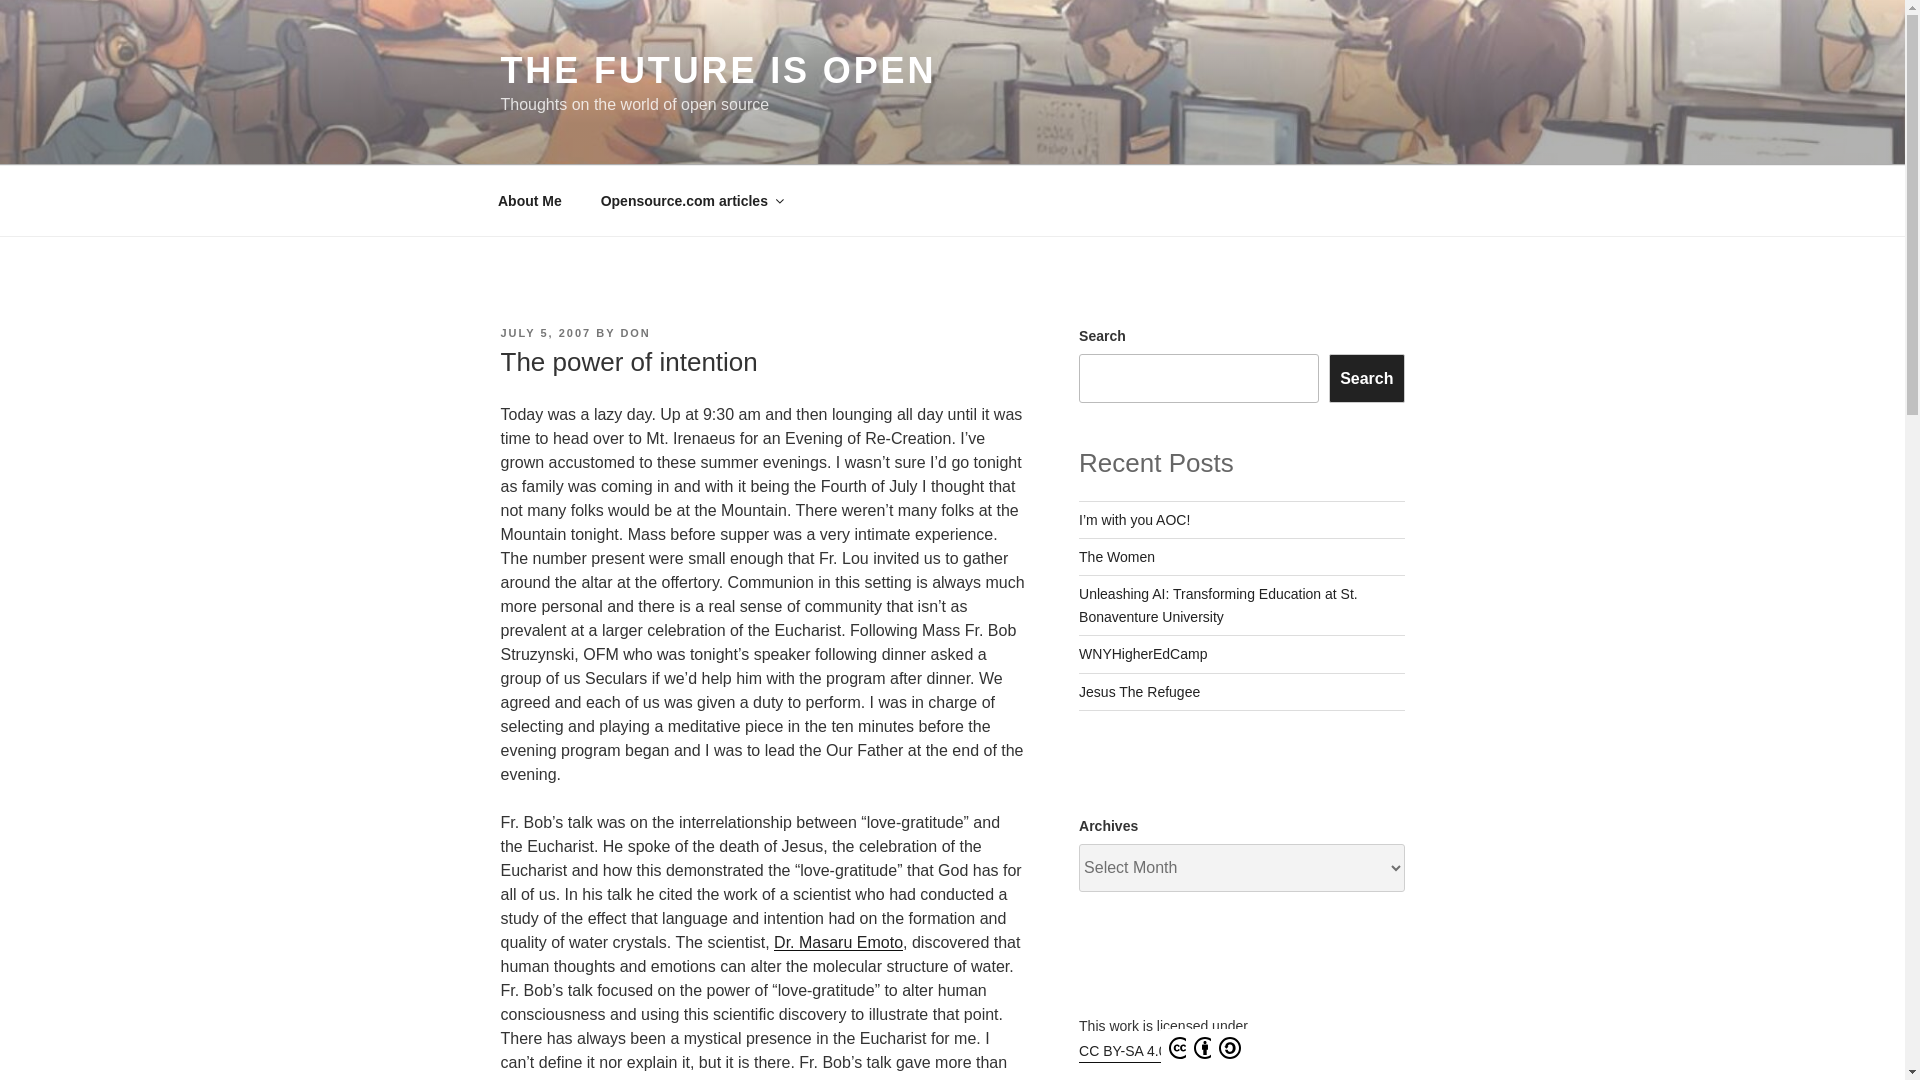 The height and width of the screenshot is (1080, 1920). I want to click on Dr. Masaru Emoto, so click(838, 942).